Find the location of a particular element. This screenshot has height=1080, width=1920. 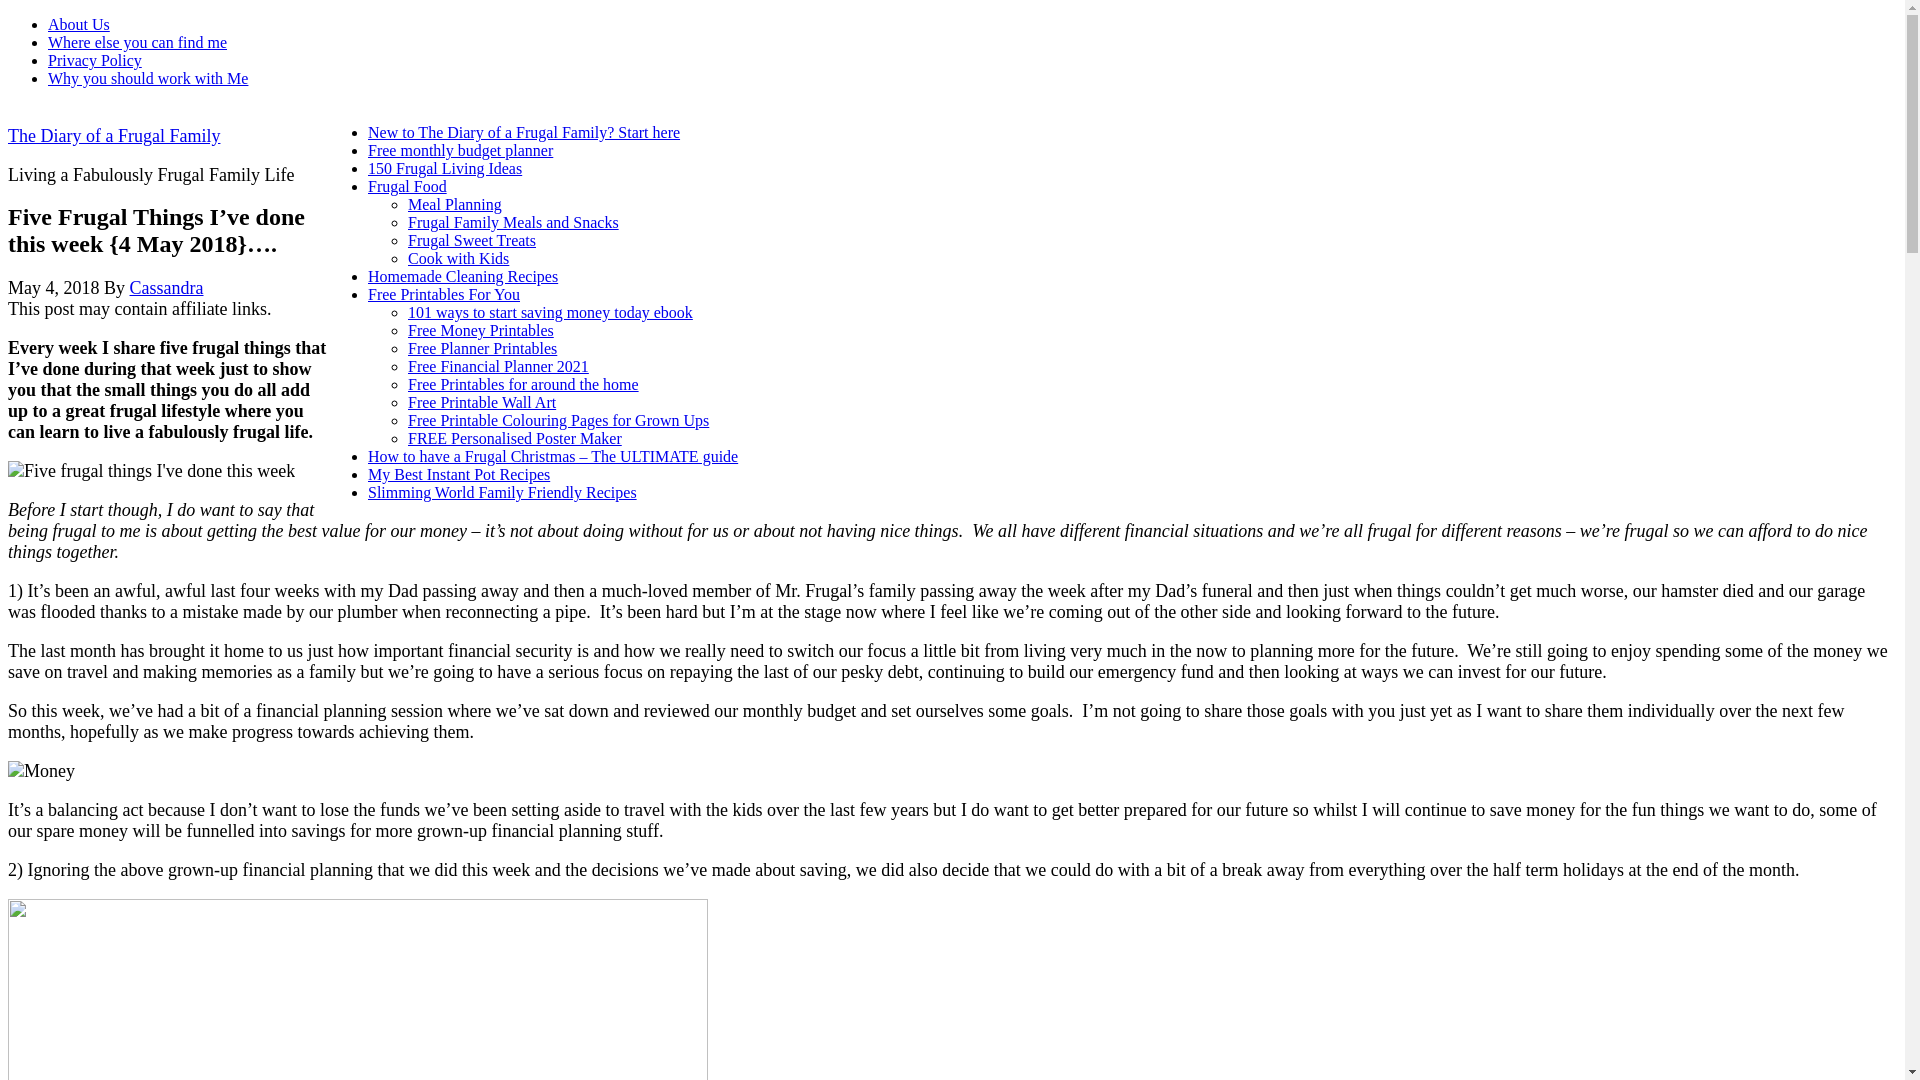

About Us is located at coordinates (78, 24).